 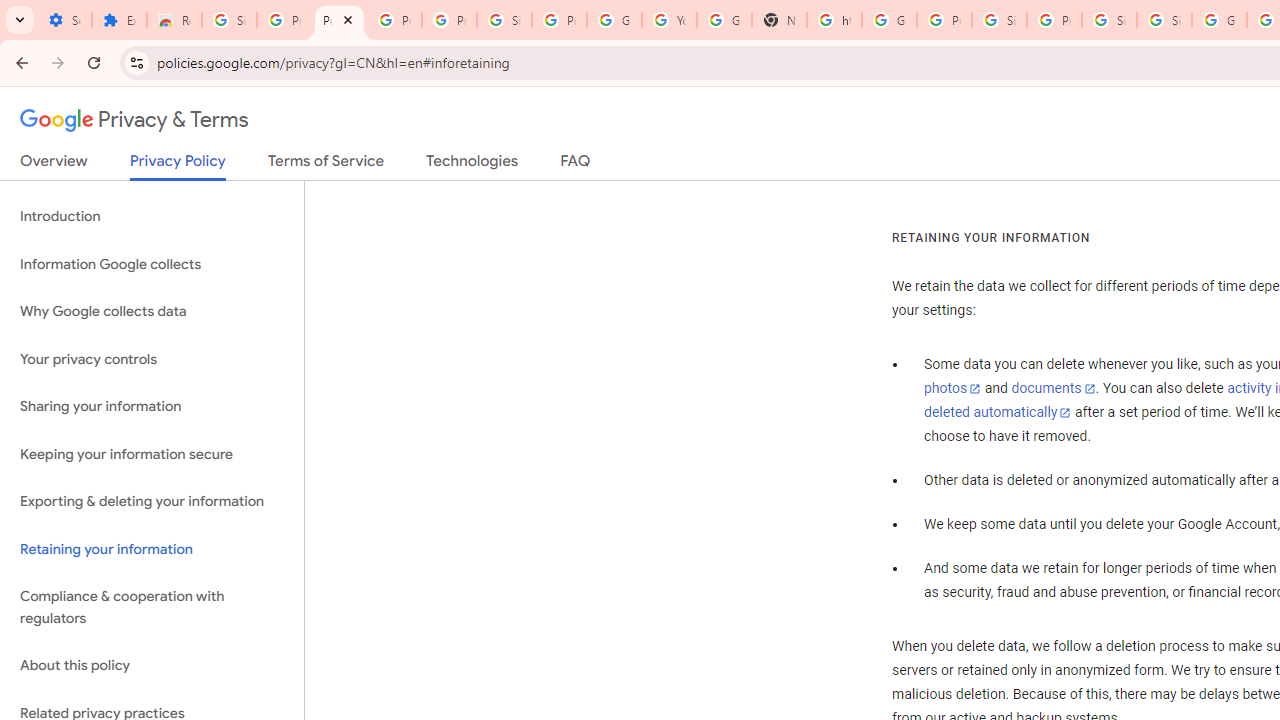 I want to click on Information Google collects, so click(x=152, y=264).